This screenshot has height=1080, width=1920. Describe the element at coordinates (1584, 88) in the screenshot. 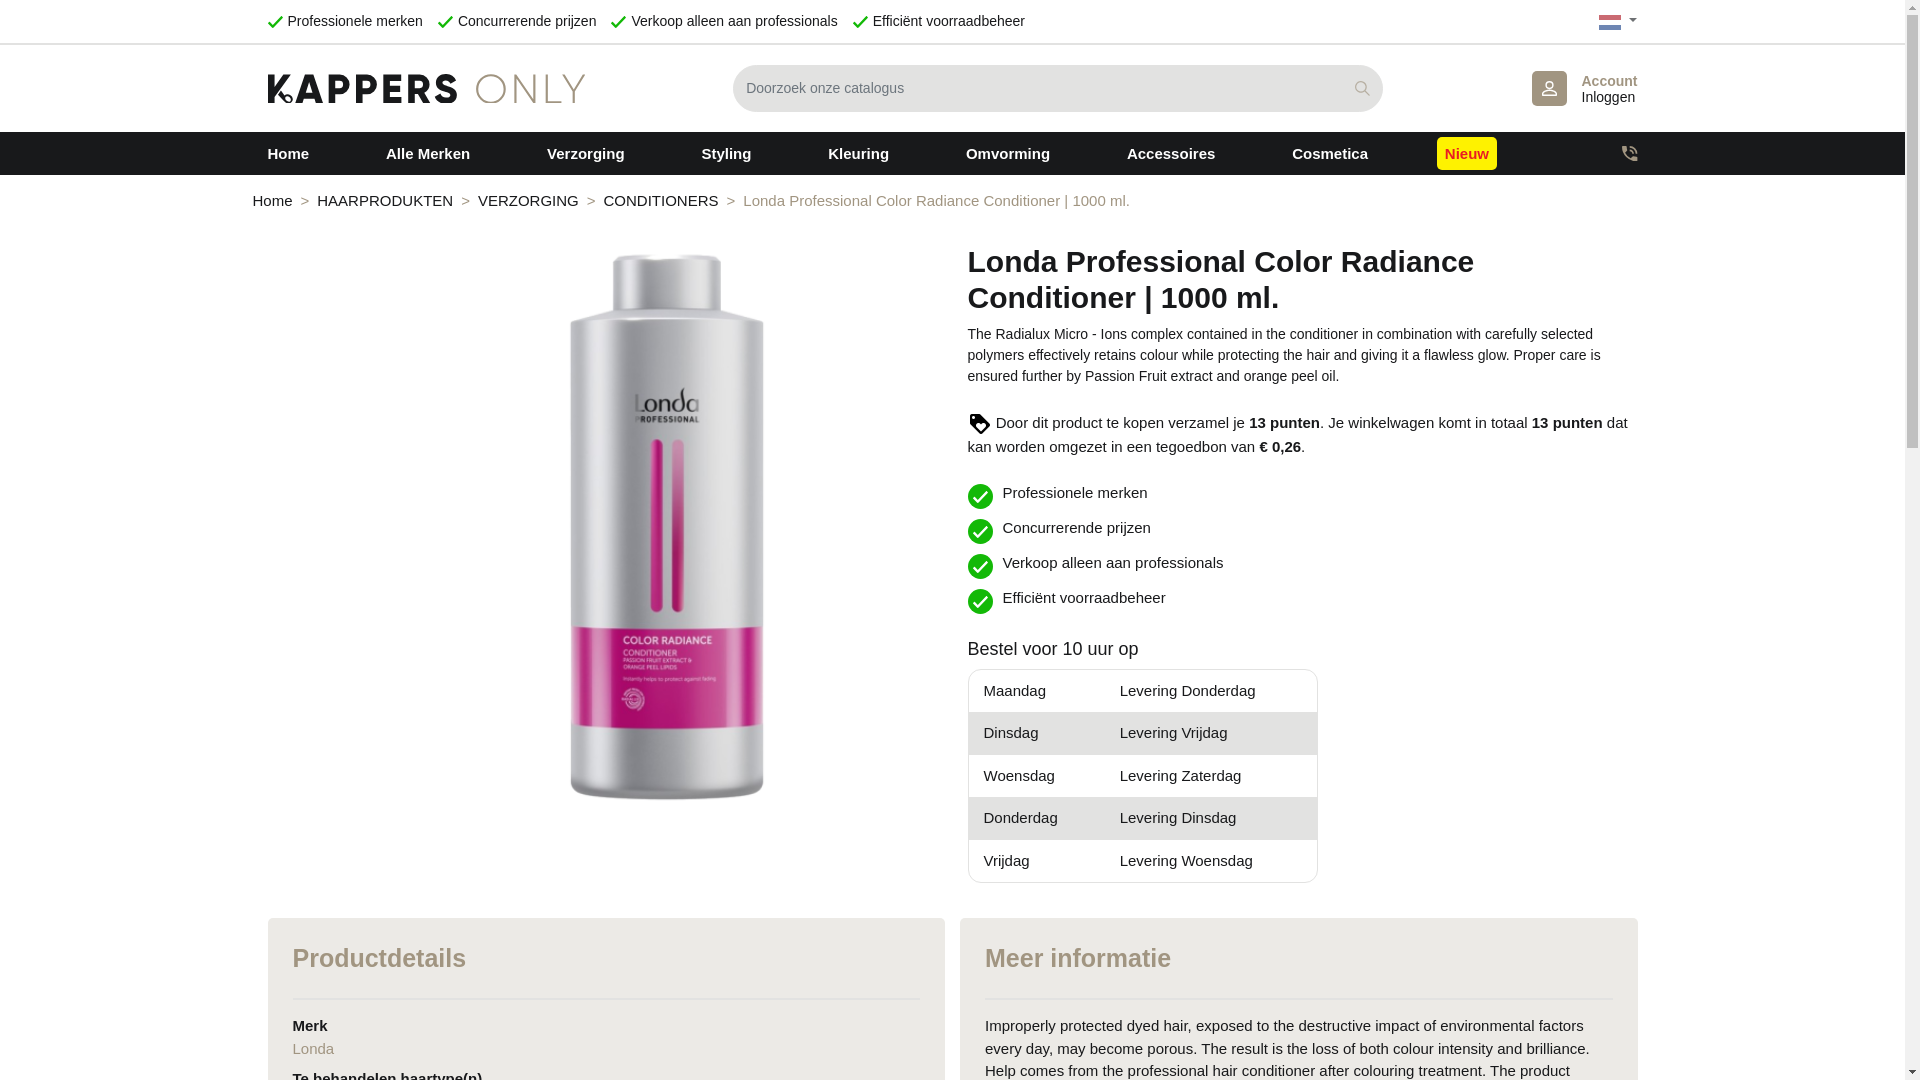

I see `Home` at that location.